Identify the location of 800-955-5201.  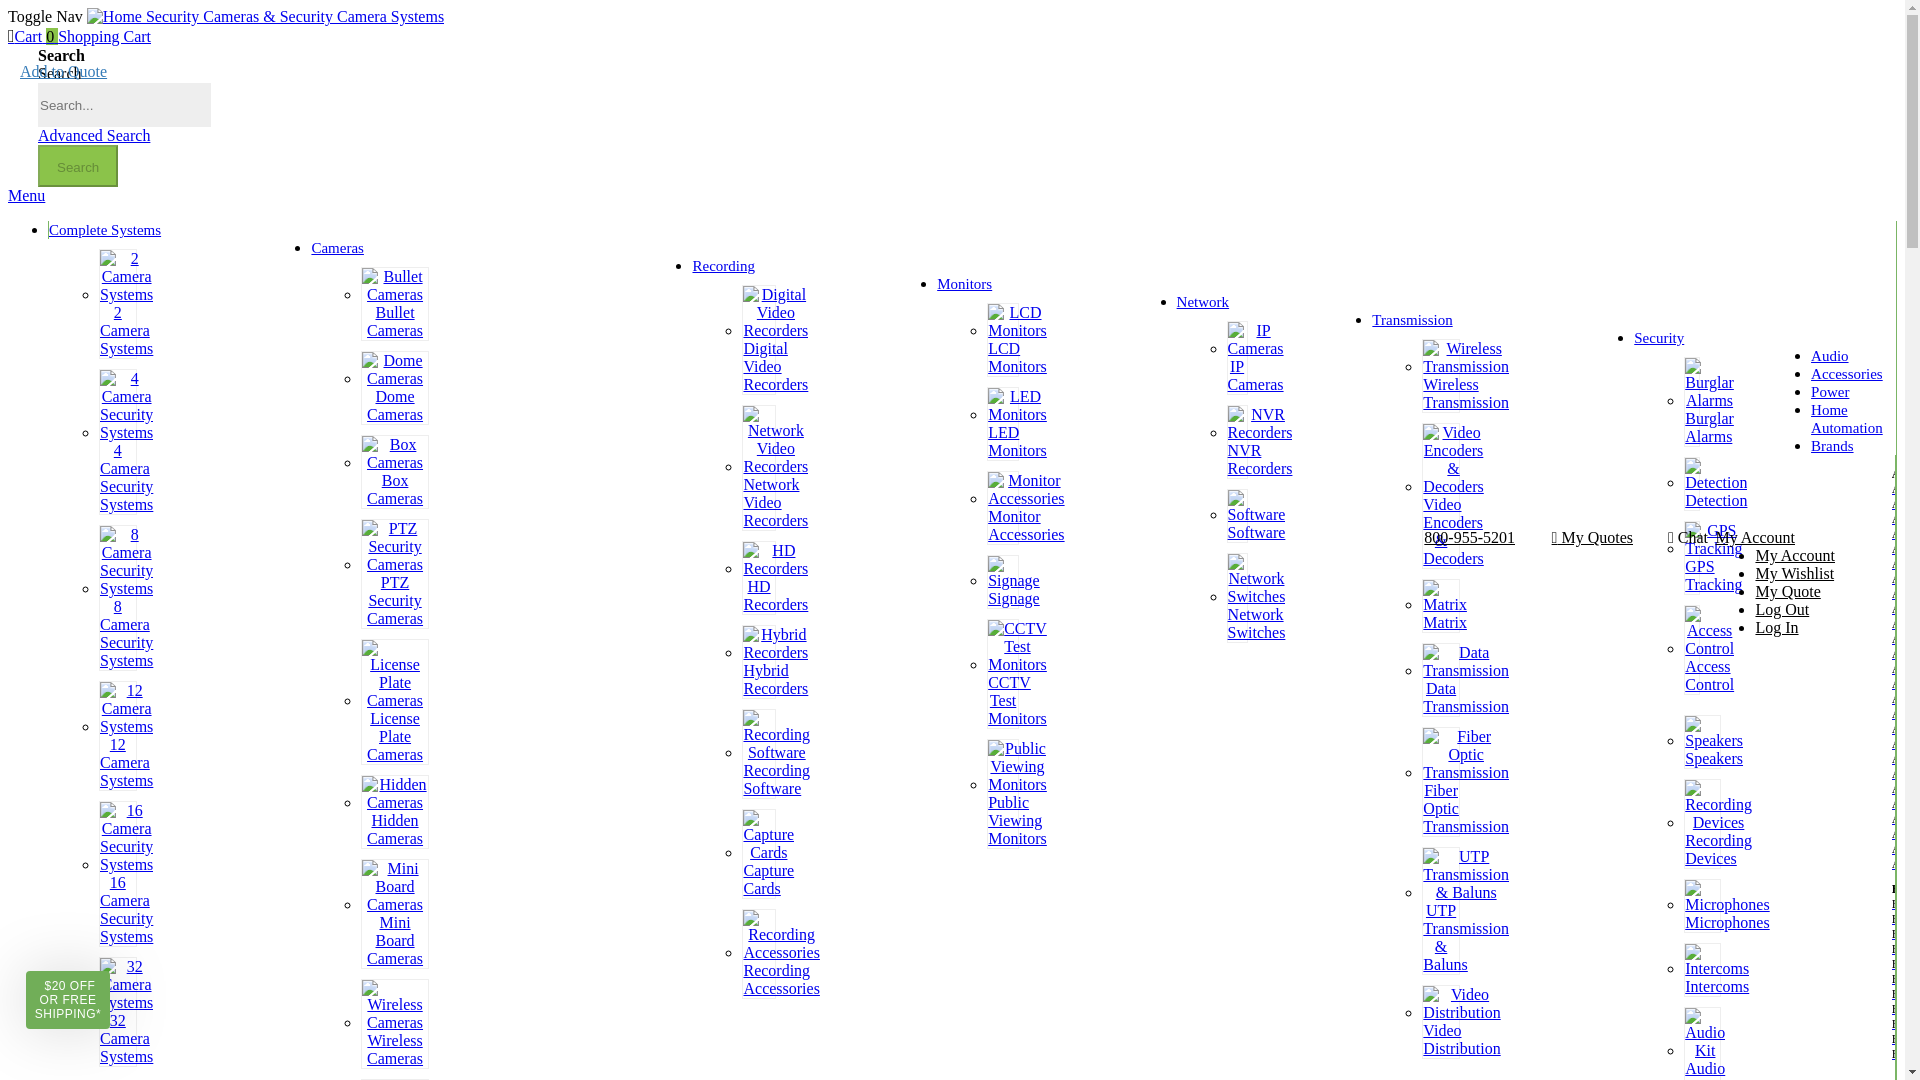
(1469, 538).